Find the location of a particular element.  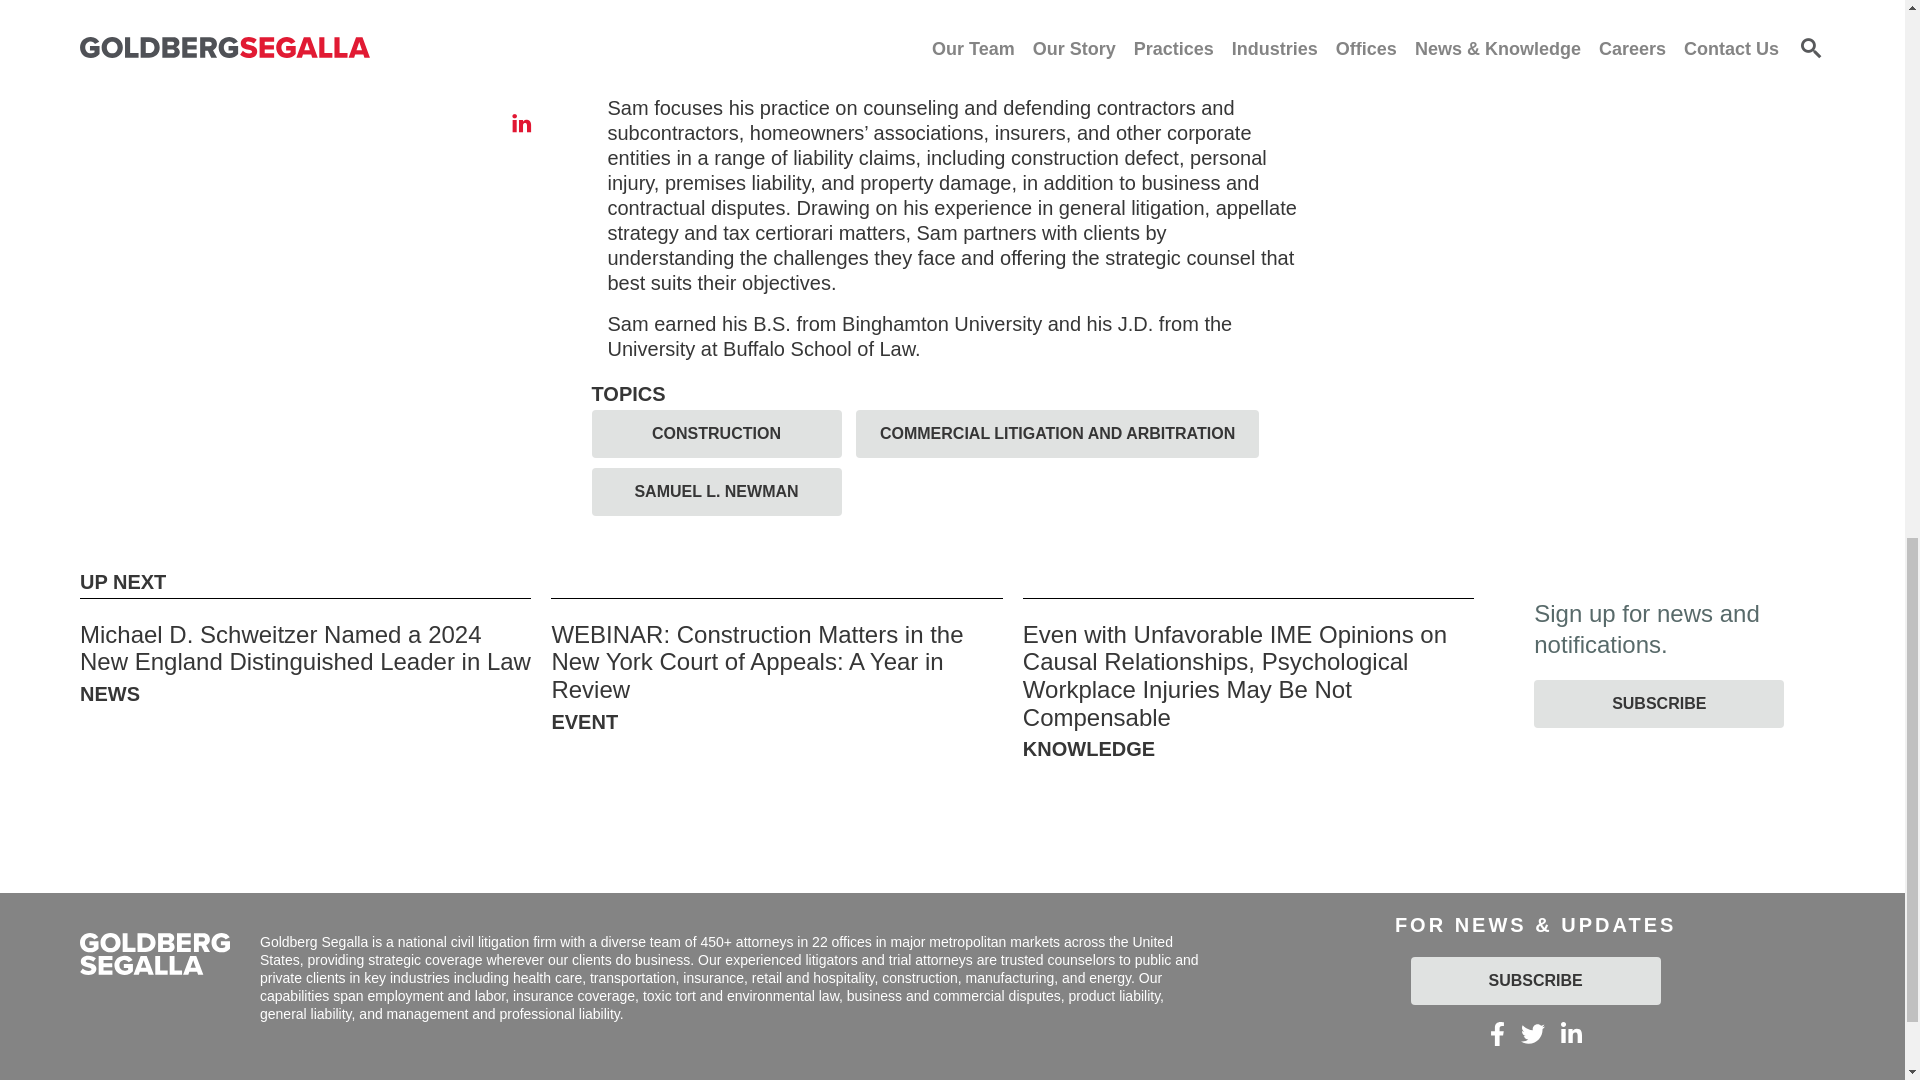

CONSTRUCTION is located at coordinates (716, 434).